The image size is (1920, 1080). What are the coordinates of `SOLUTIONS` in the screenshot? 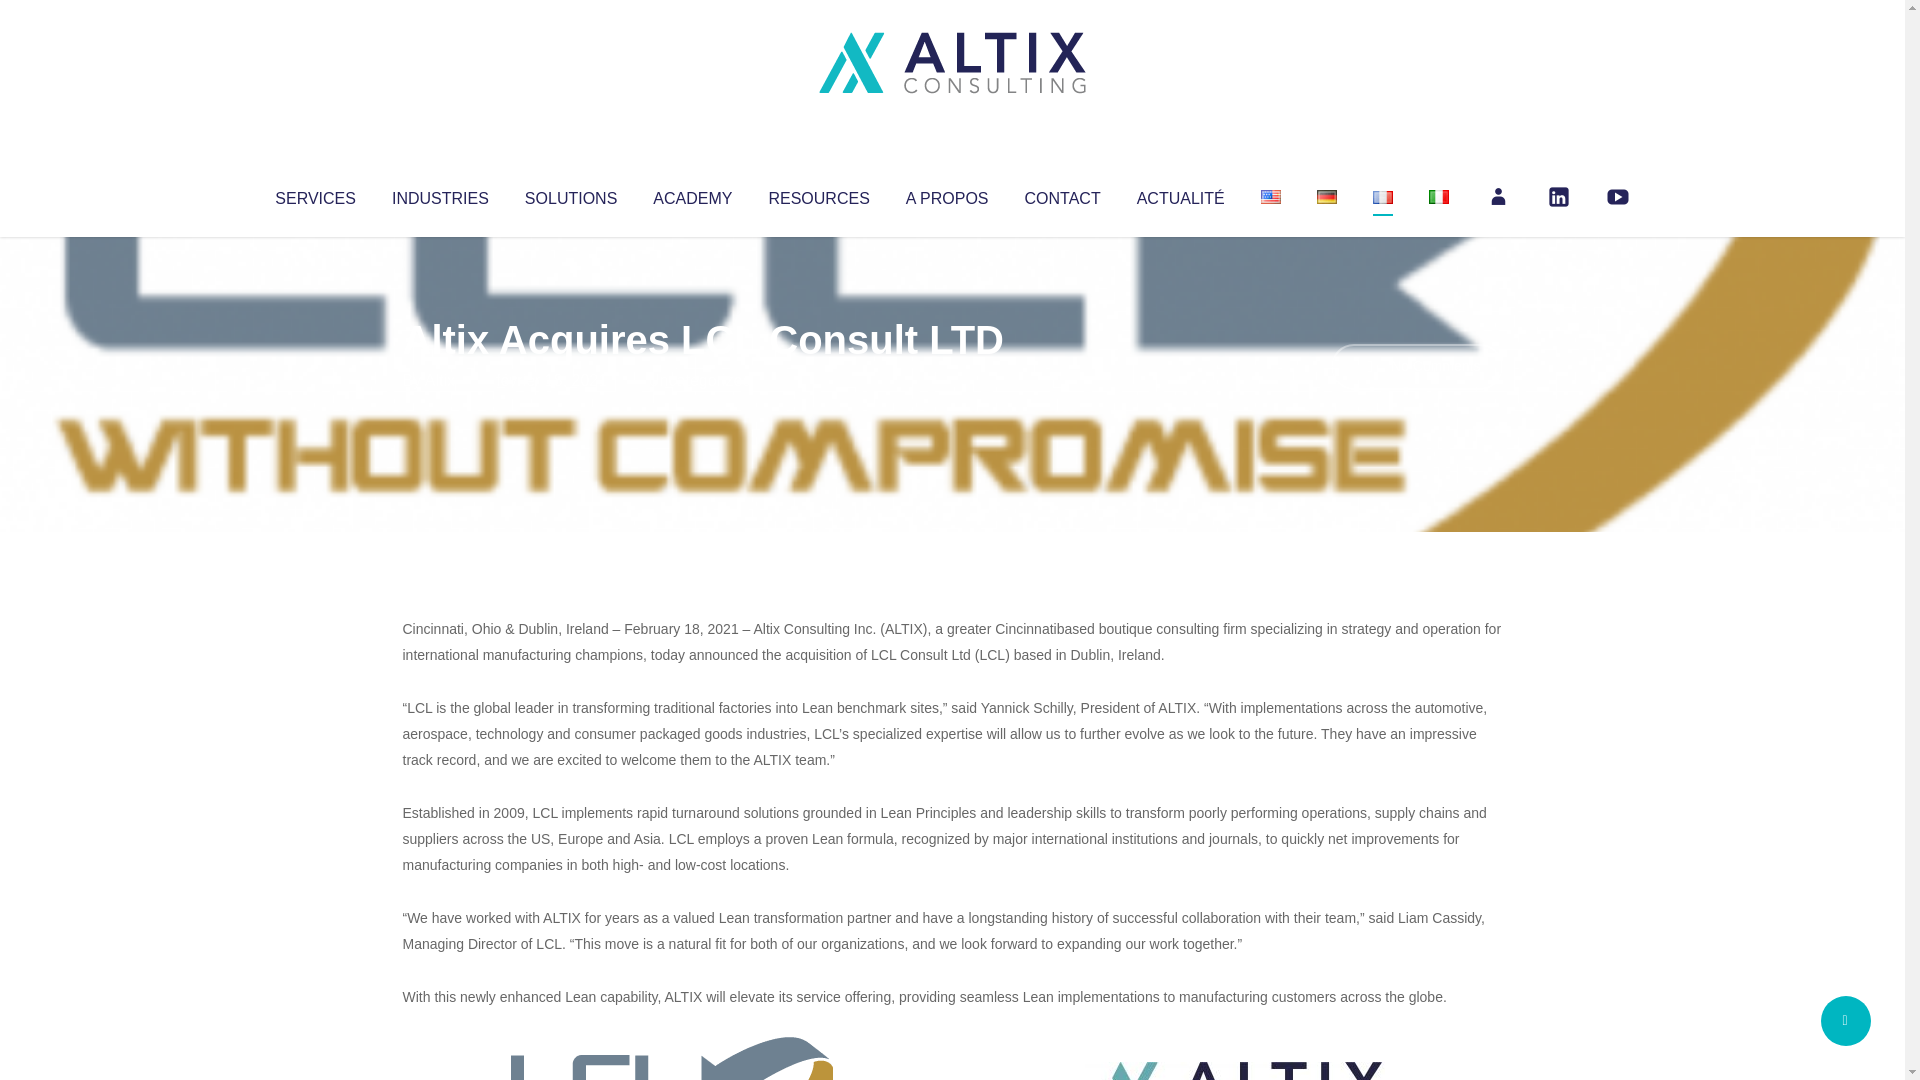 It's located at (570, 194).